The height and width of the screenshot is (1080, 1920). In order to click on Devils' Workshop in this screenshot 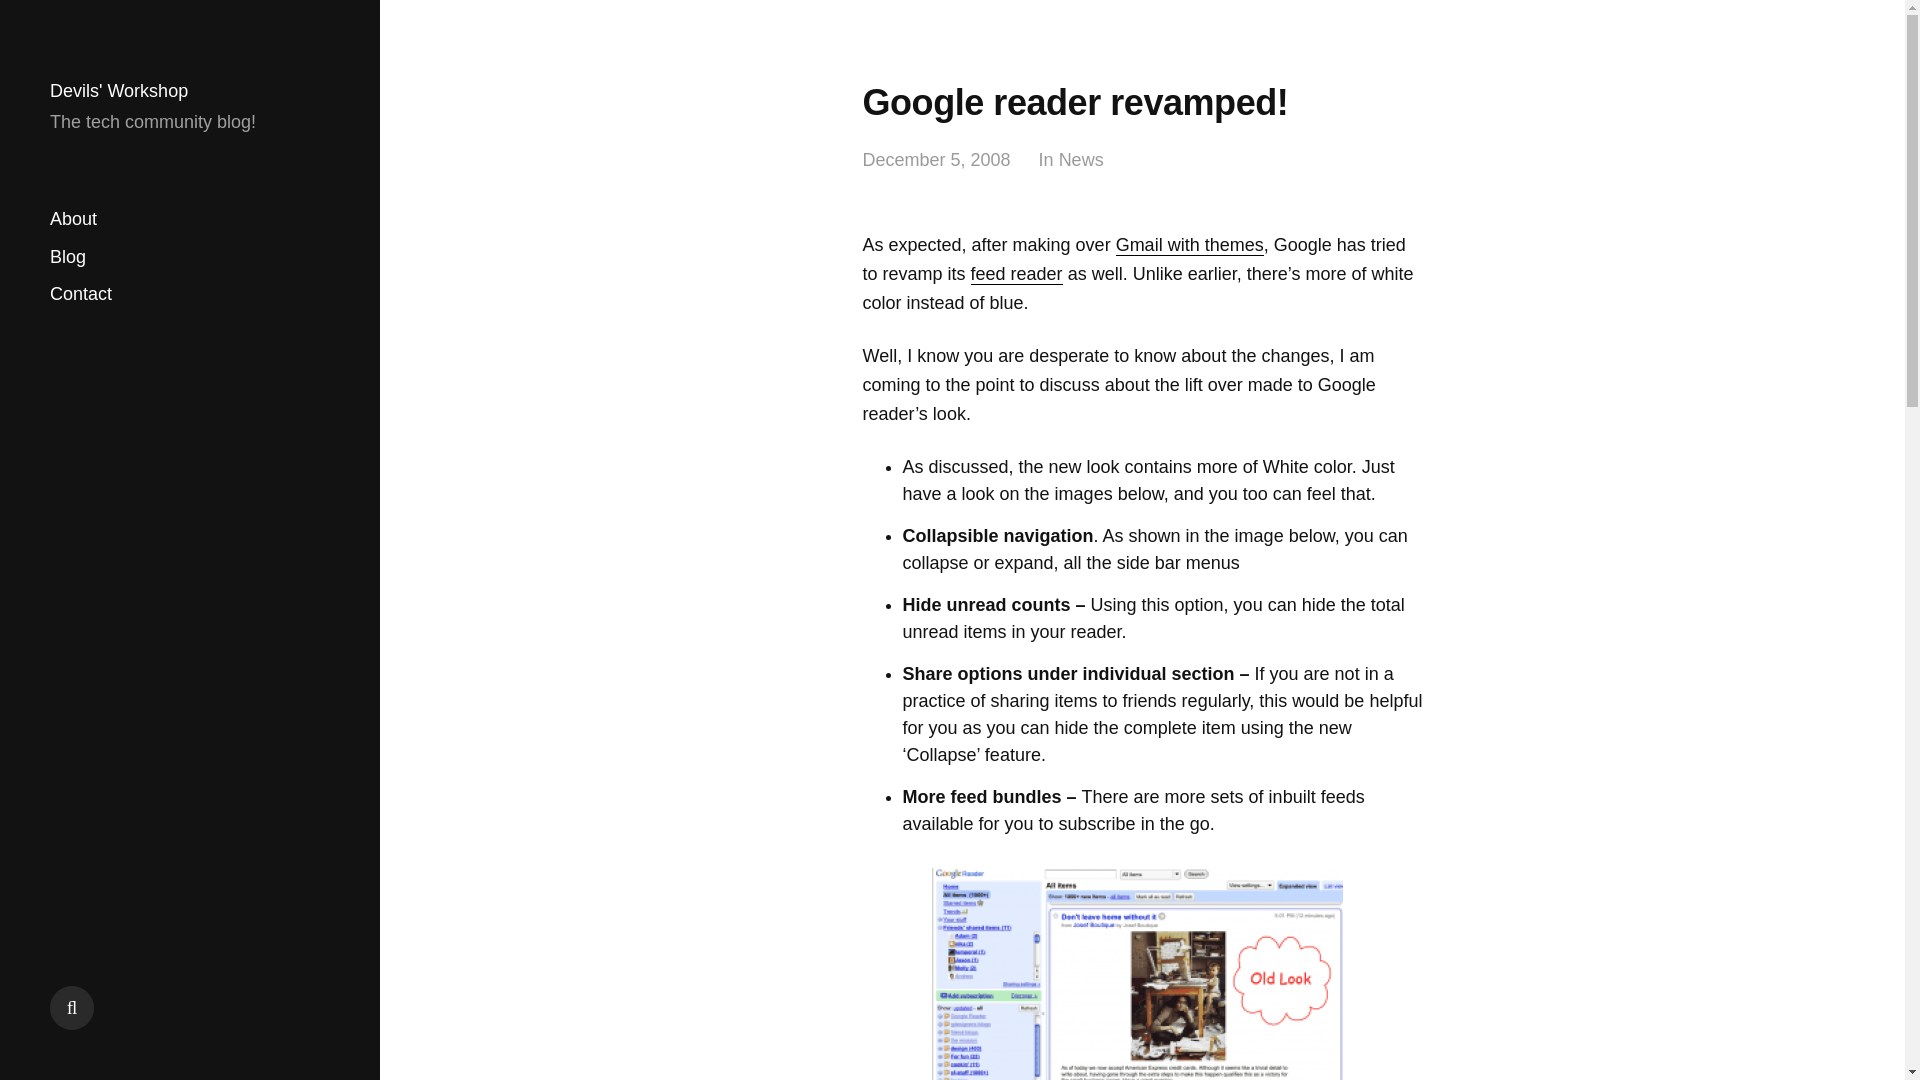, I will do `click(118, 91)`.